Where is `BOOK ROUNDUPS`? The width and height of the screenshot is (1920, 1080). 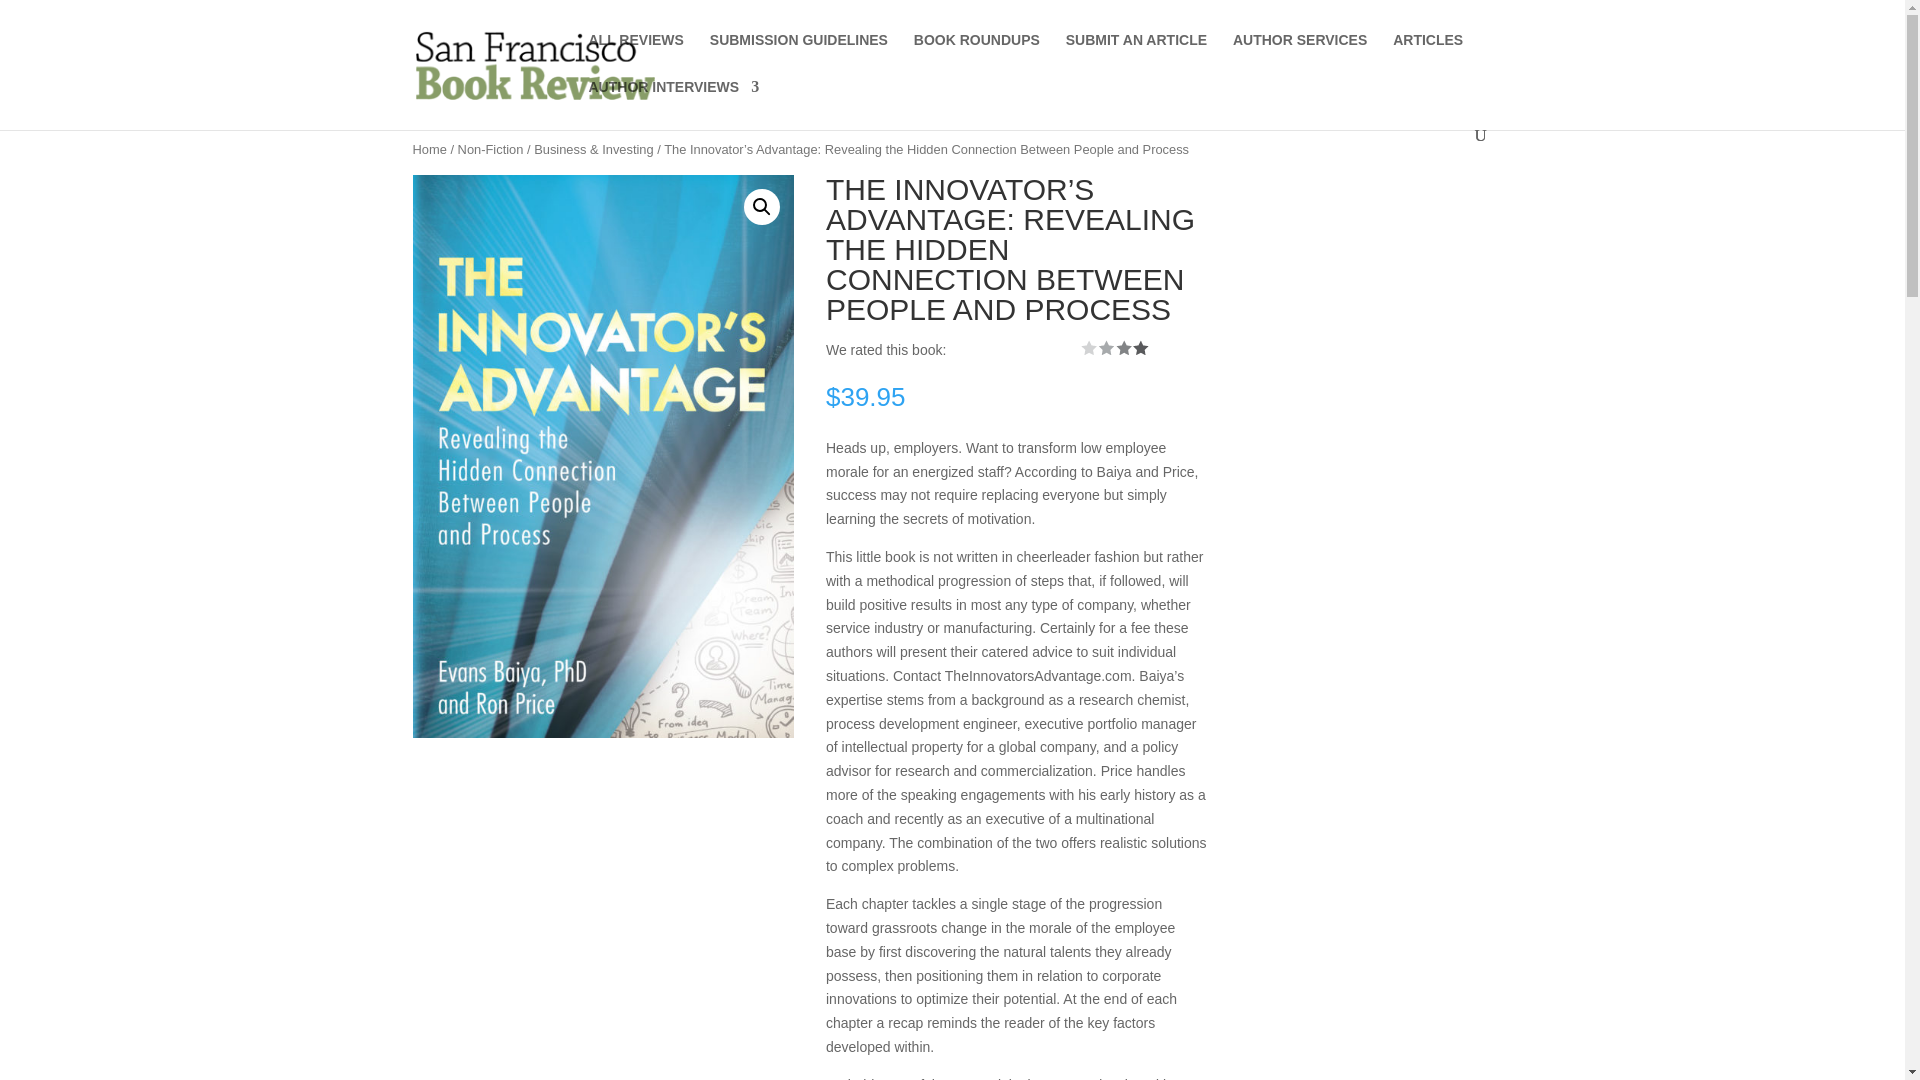
BOOK ROUNDUPS is located at coordinates (976, 56).